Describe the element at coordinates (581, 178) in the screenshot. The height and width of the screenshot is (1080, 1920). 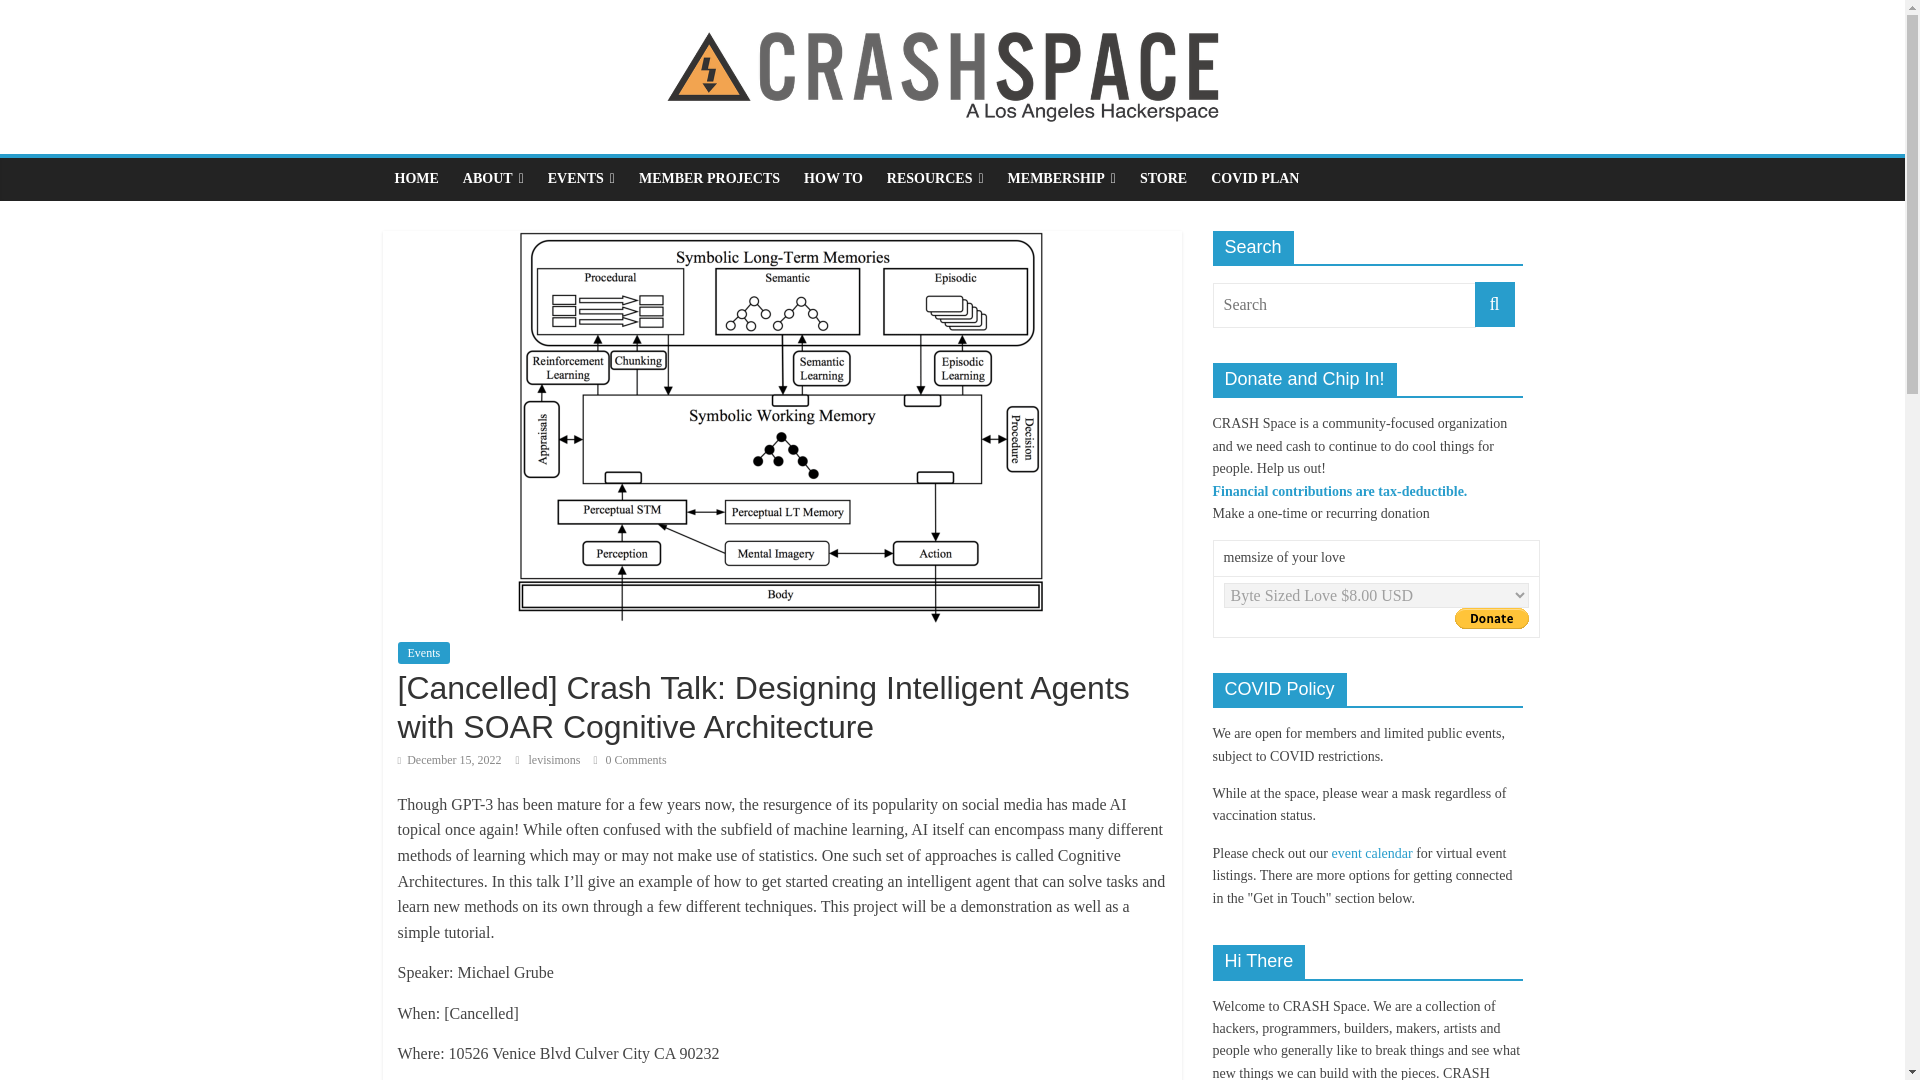
I see `EVENTS` at that location.